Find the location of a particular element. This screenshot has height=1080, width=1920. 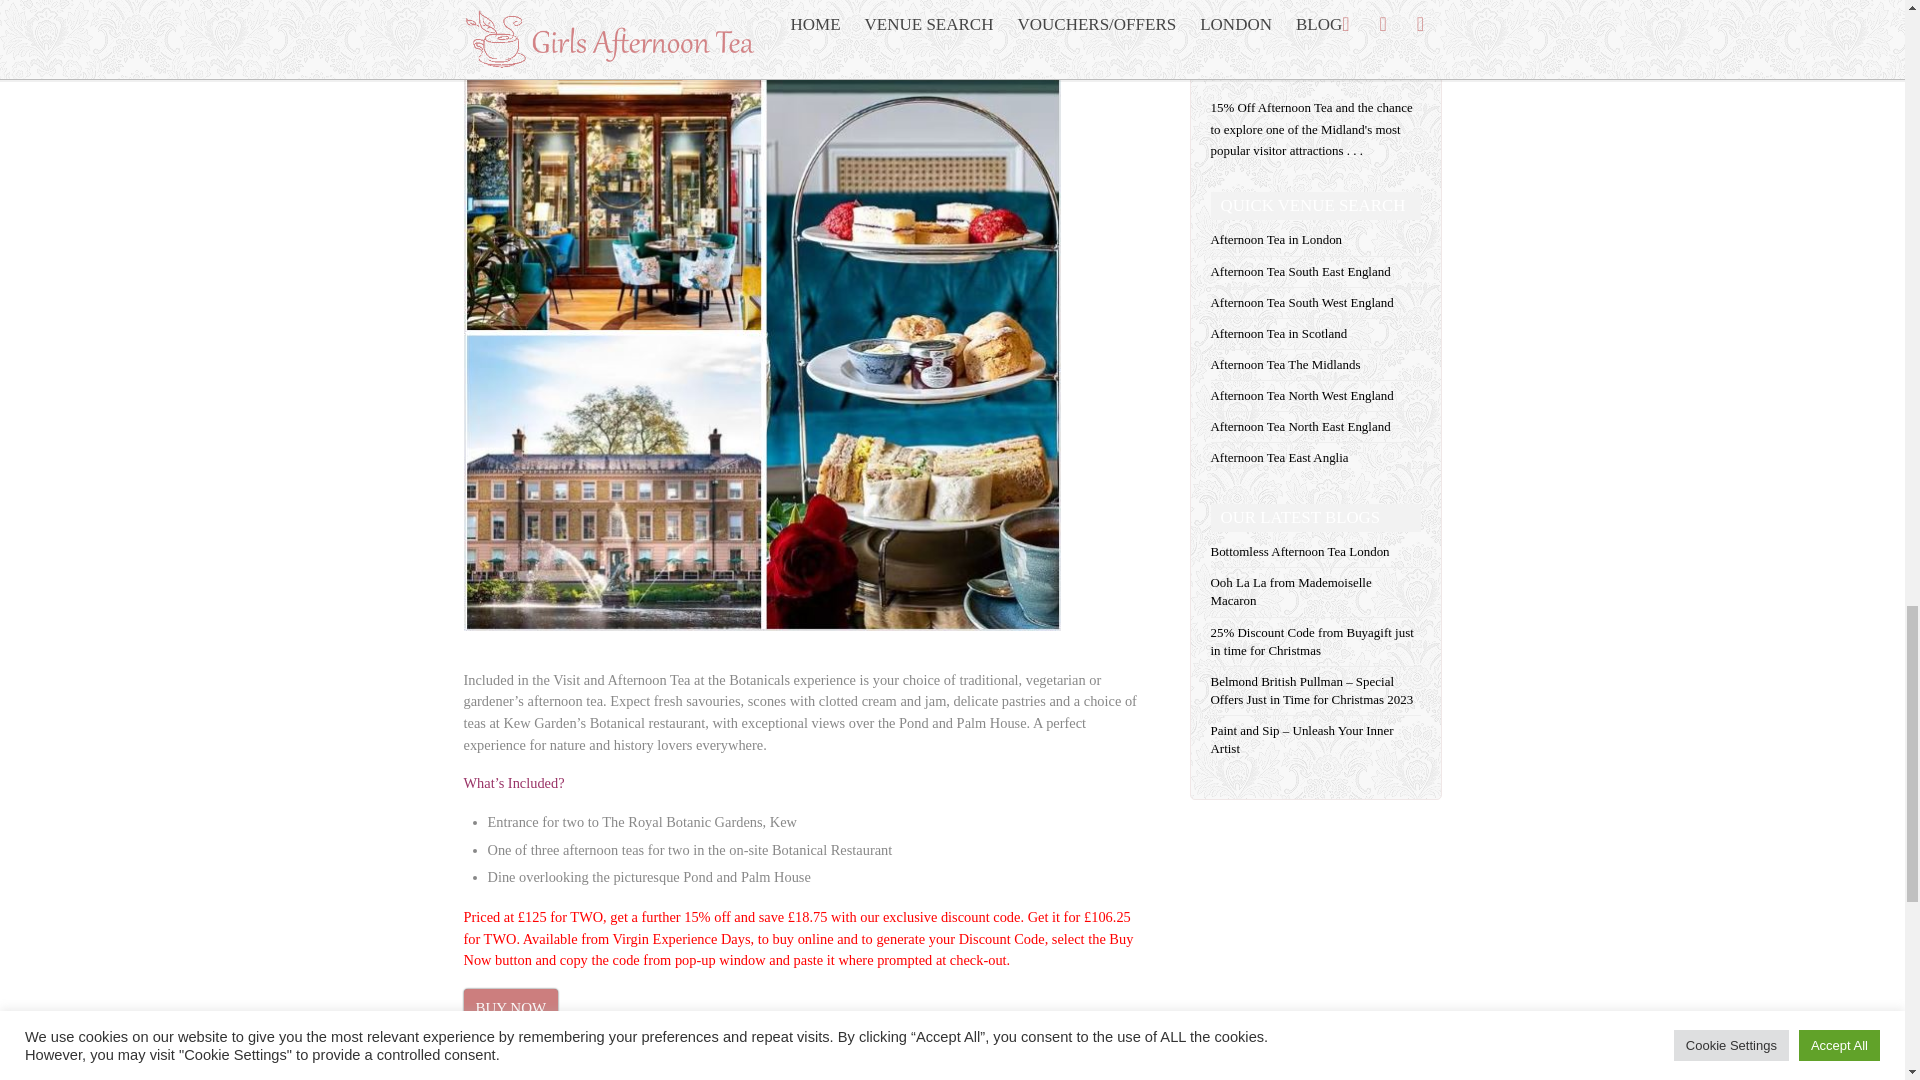

Afternoon Tea South East England is located at coordinates (1300, 270).